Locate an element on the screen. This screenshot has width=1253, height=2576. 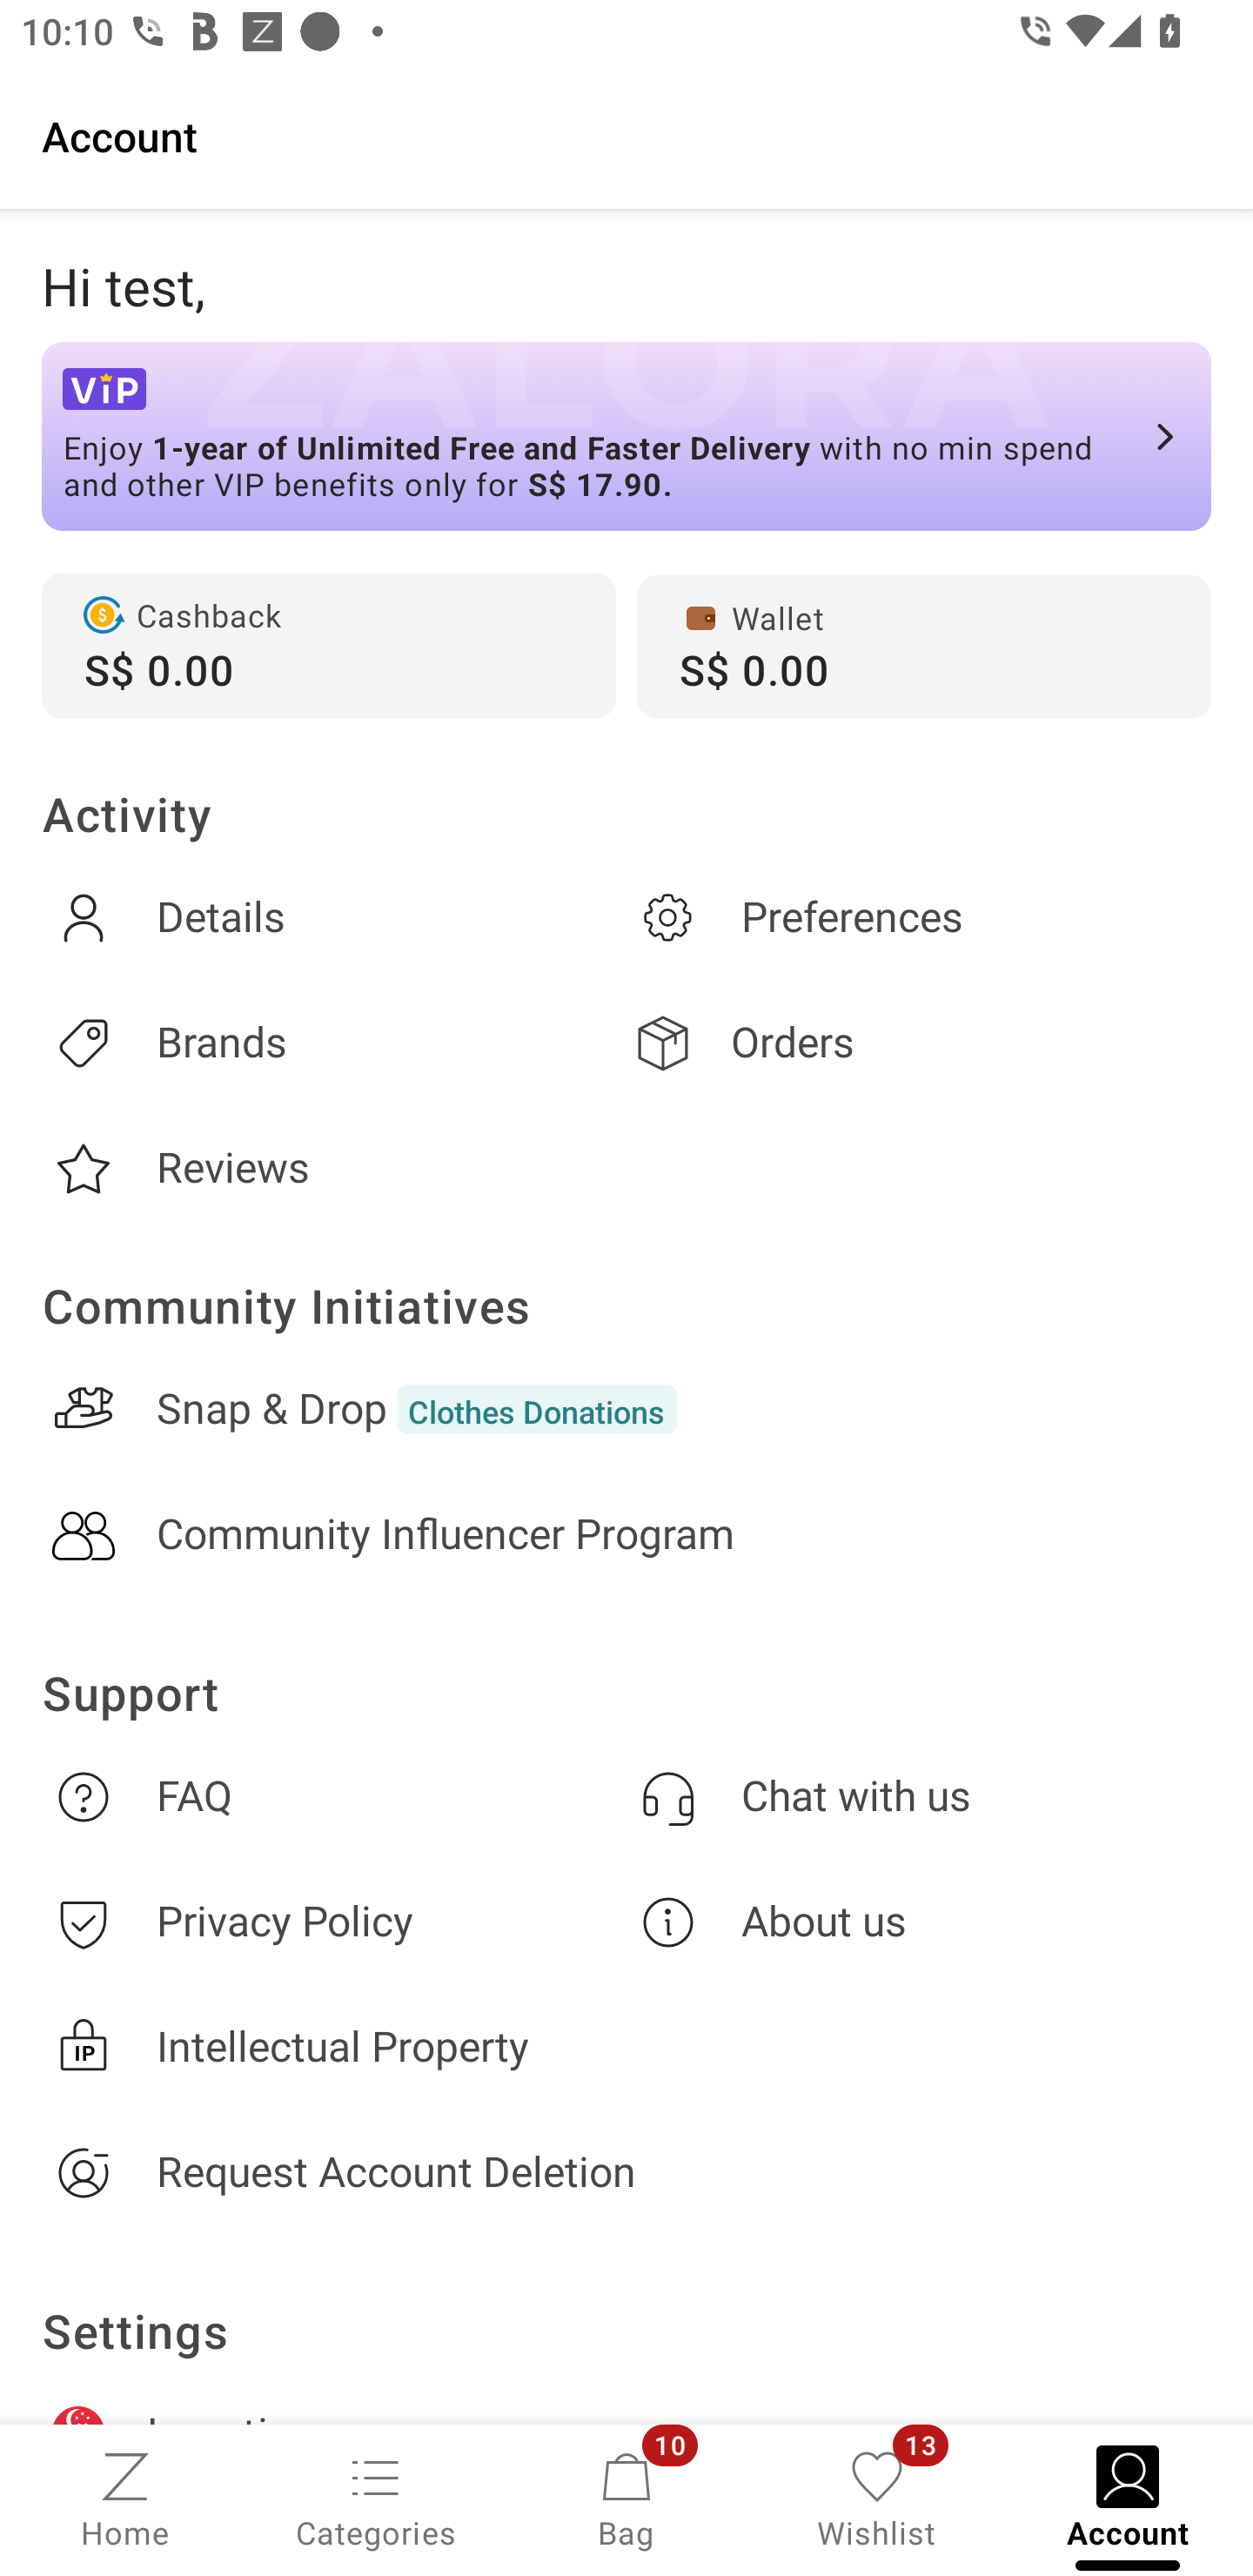
Request Account Deletion is located at coordinates (626, 2172).